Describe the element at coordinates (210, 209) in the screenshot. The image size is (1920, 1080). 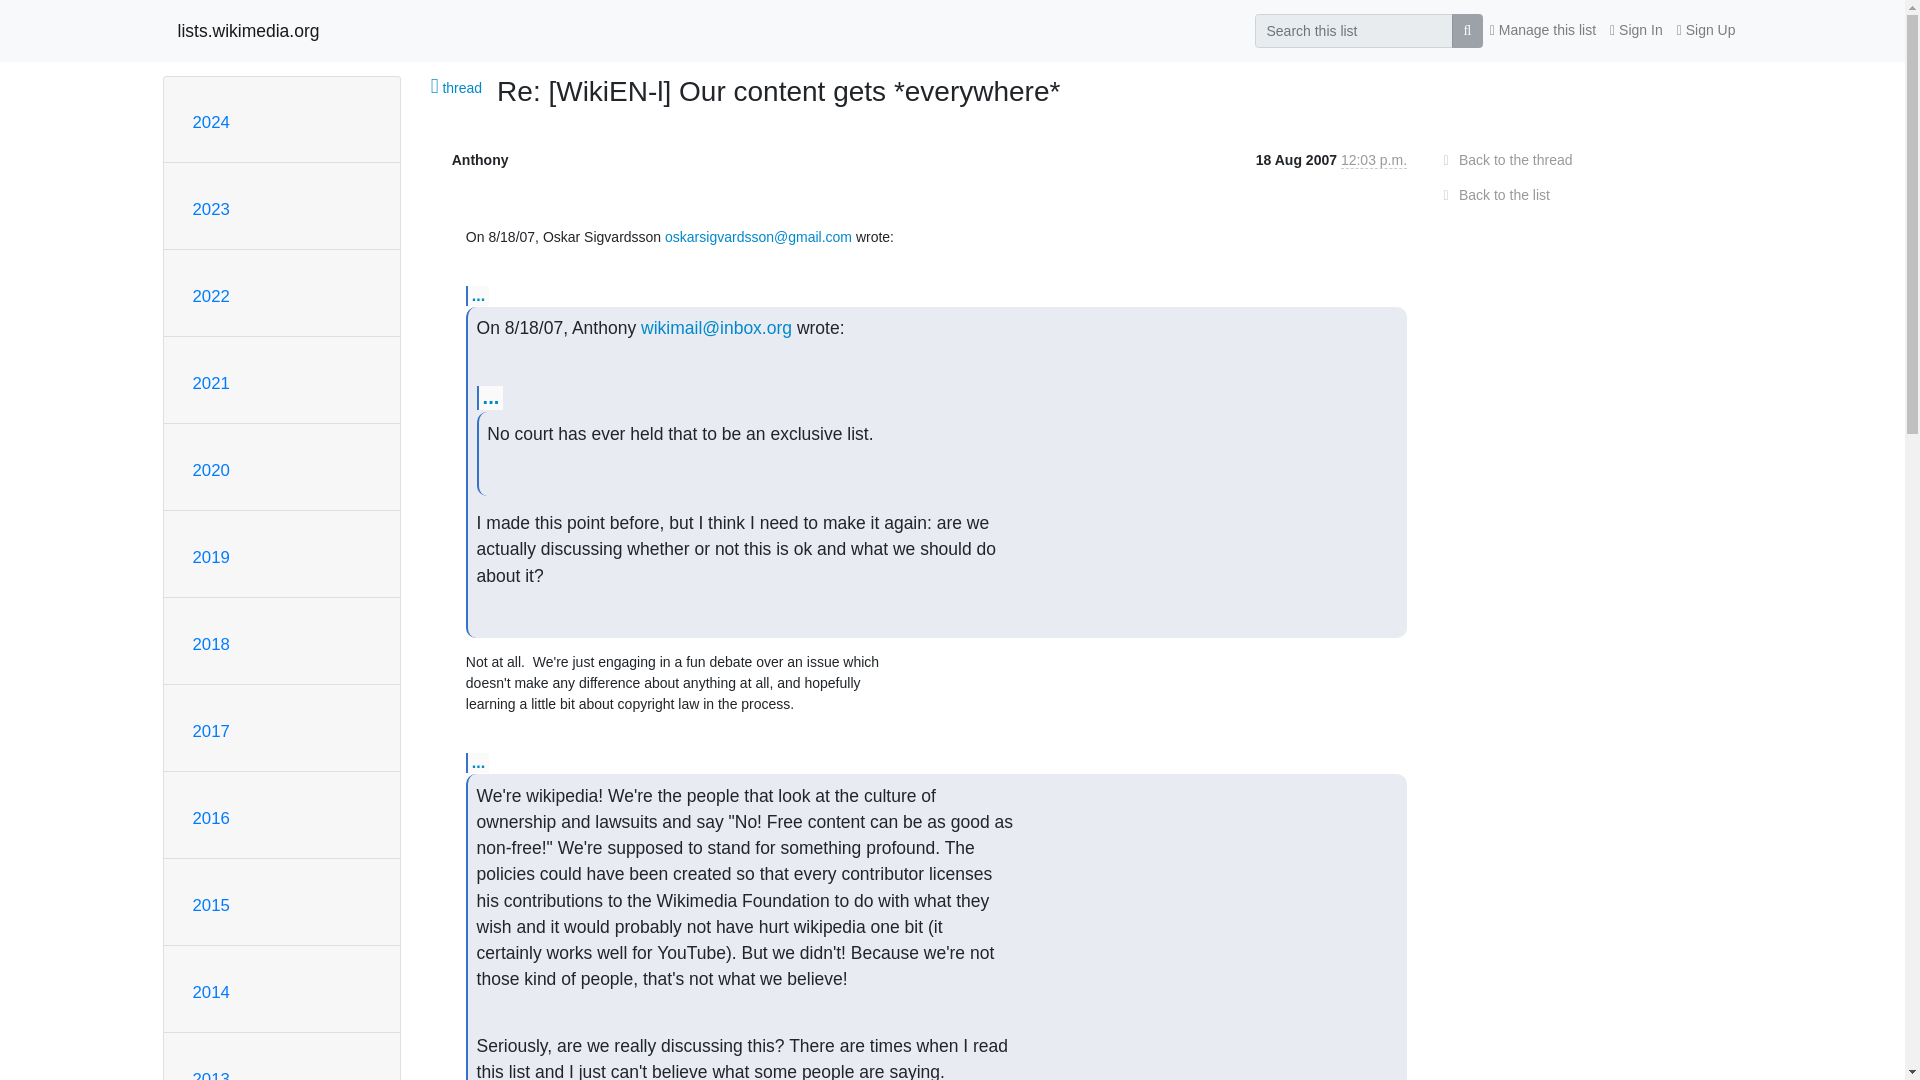
I see `2023` at that location.